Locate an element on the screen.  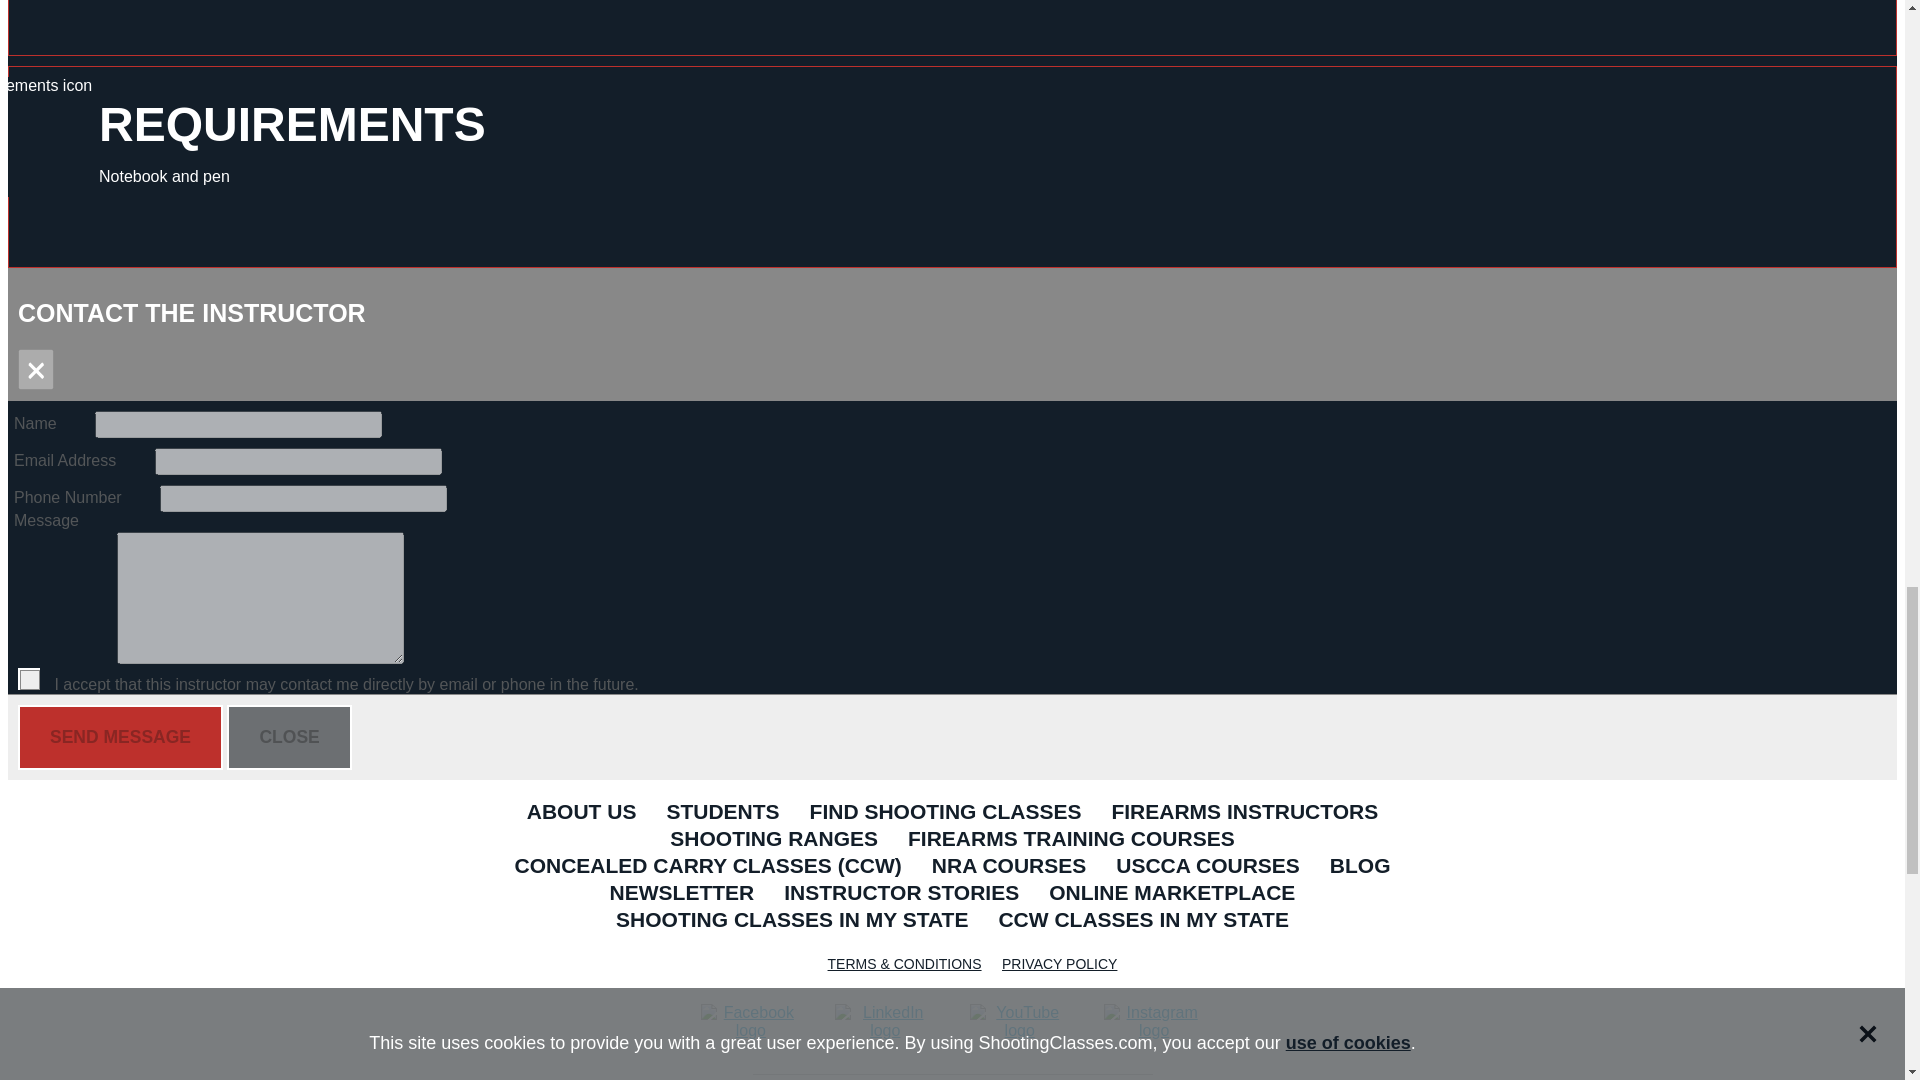
FIND SHOOTING CLASSES is located at coordinates (945, 814).